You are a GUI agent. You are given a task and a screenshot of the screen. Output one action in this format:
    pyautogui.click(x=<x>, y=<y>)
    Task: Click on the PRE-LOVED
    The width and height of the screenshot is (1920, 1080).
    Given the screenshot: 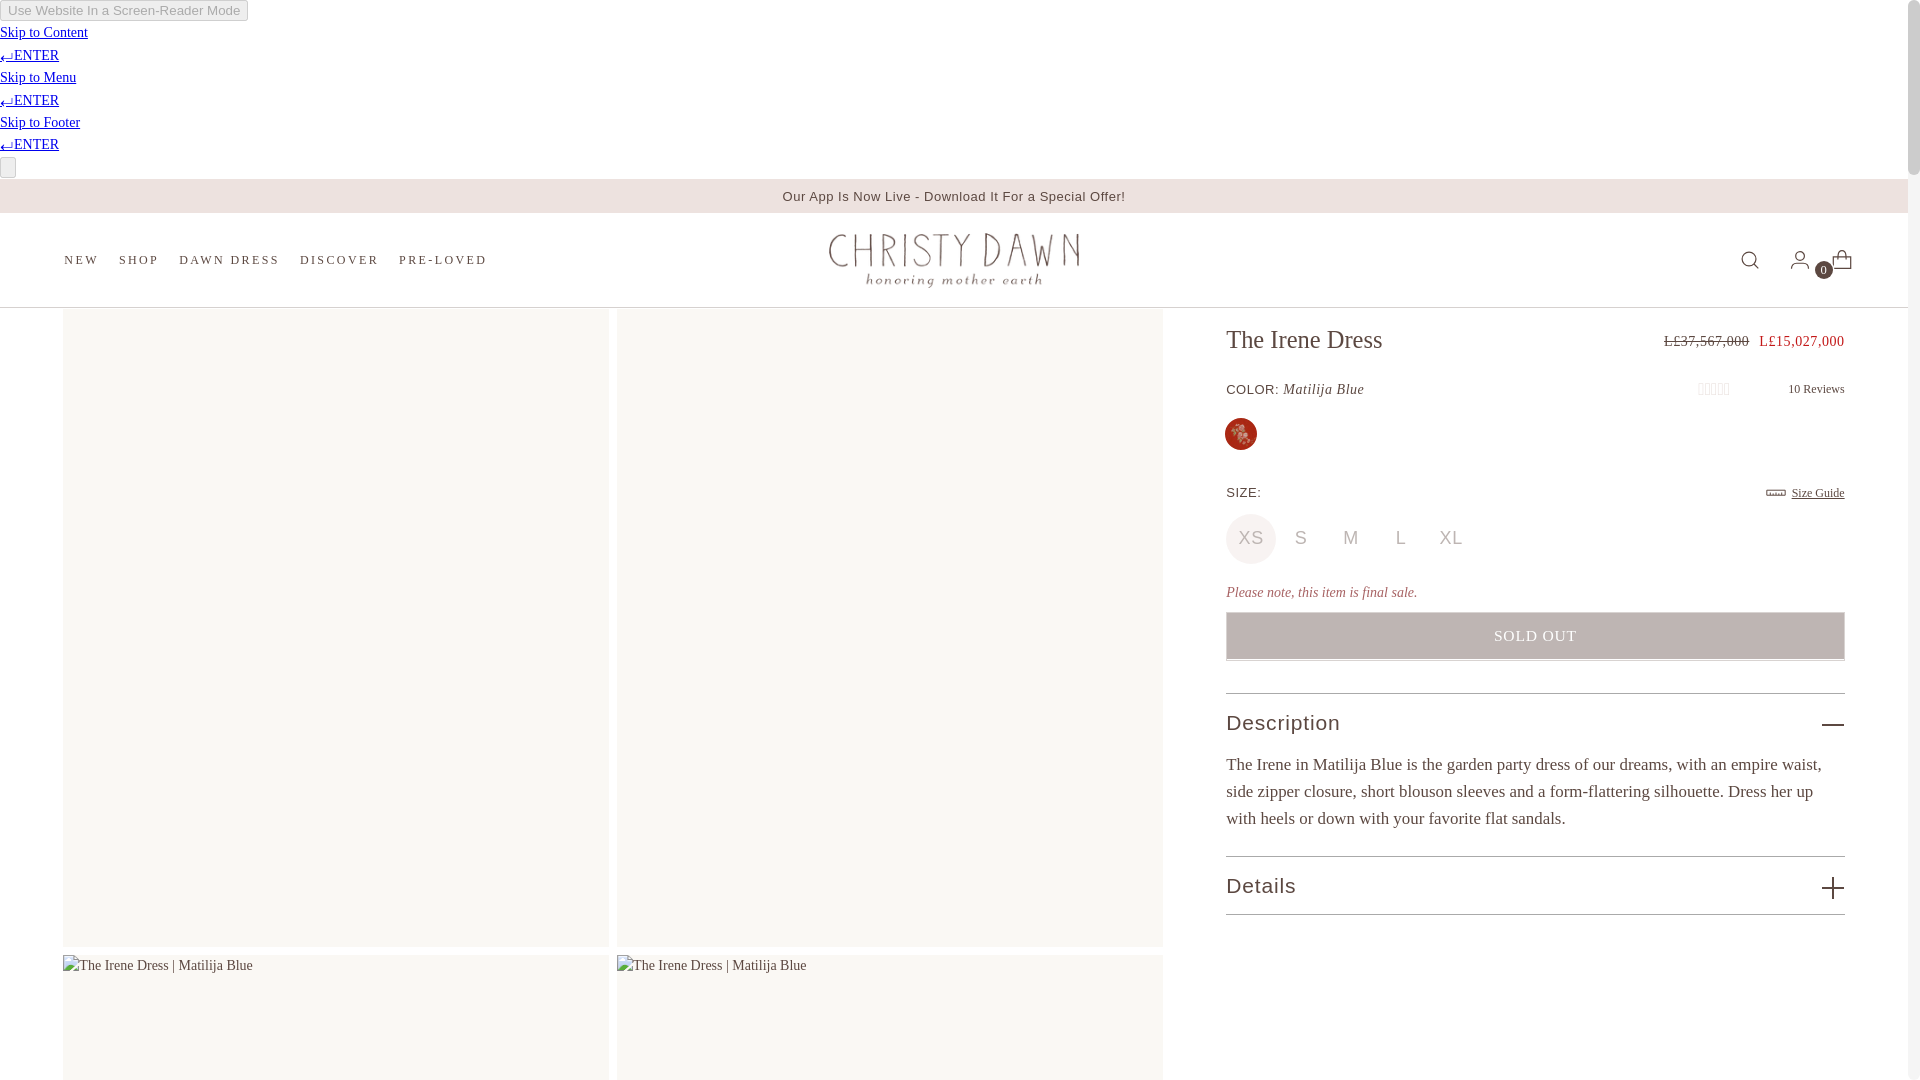 What is the action you would take?
    pyautogui.click(x=338, y=259)
    